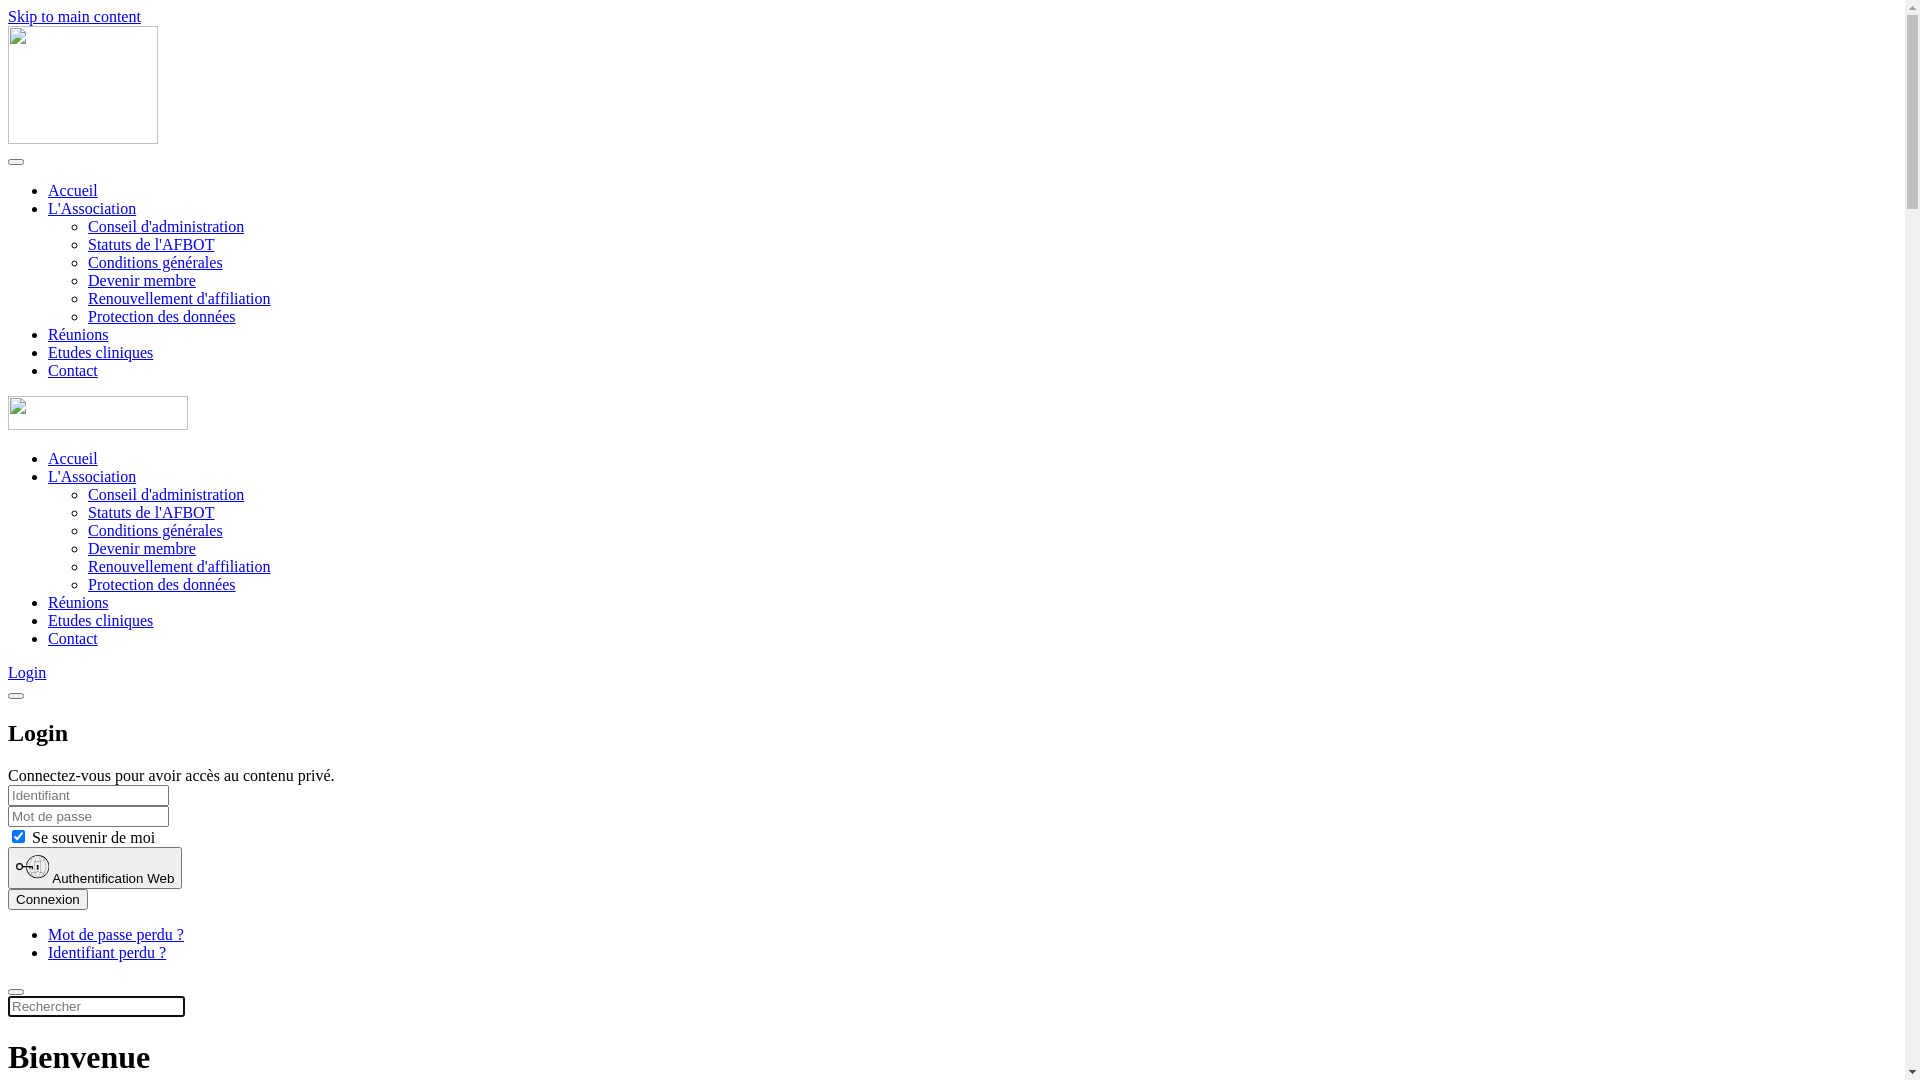 The height and width of the screenshot is (1080, 1920). I want to click on Devenir membre, so click(142, 548).